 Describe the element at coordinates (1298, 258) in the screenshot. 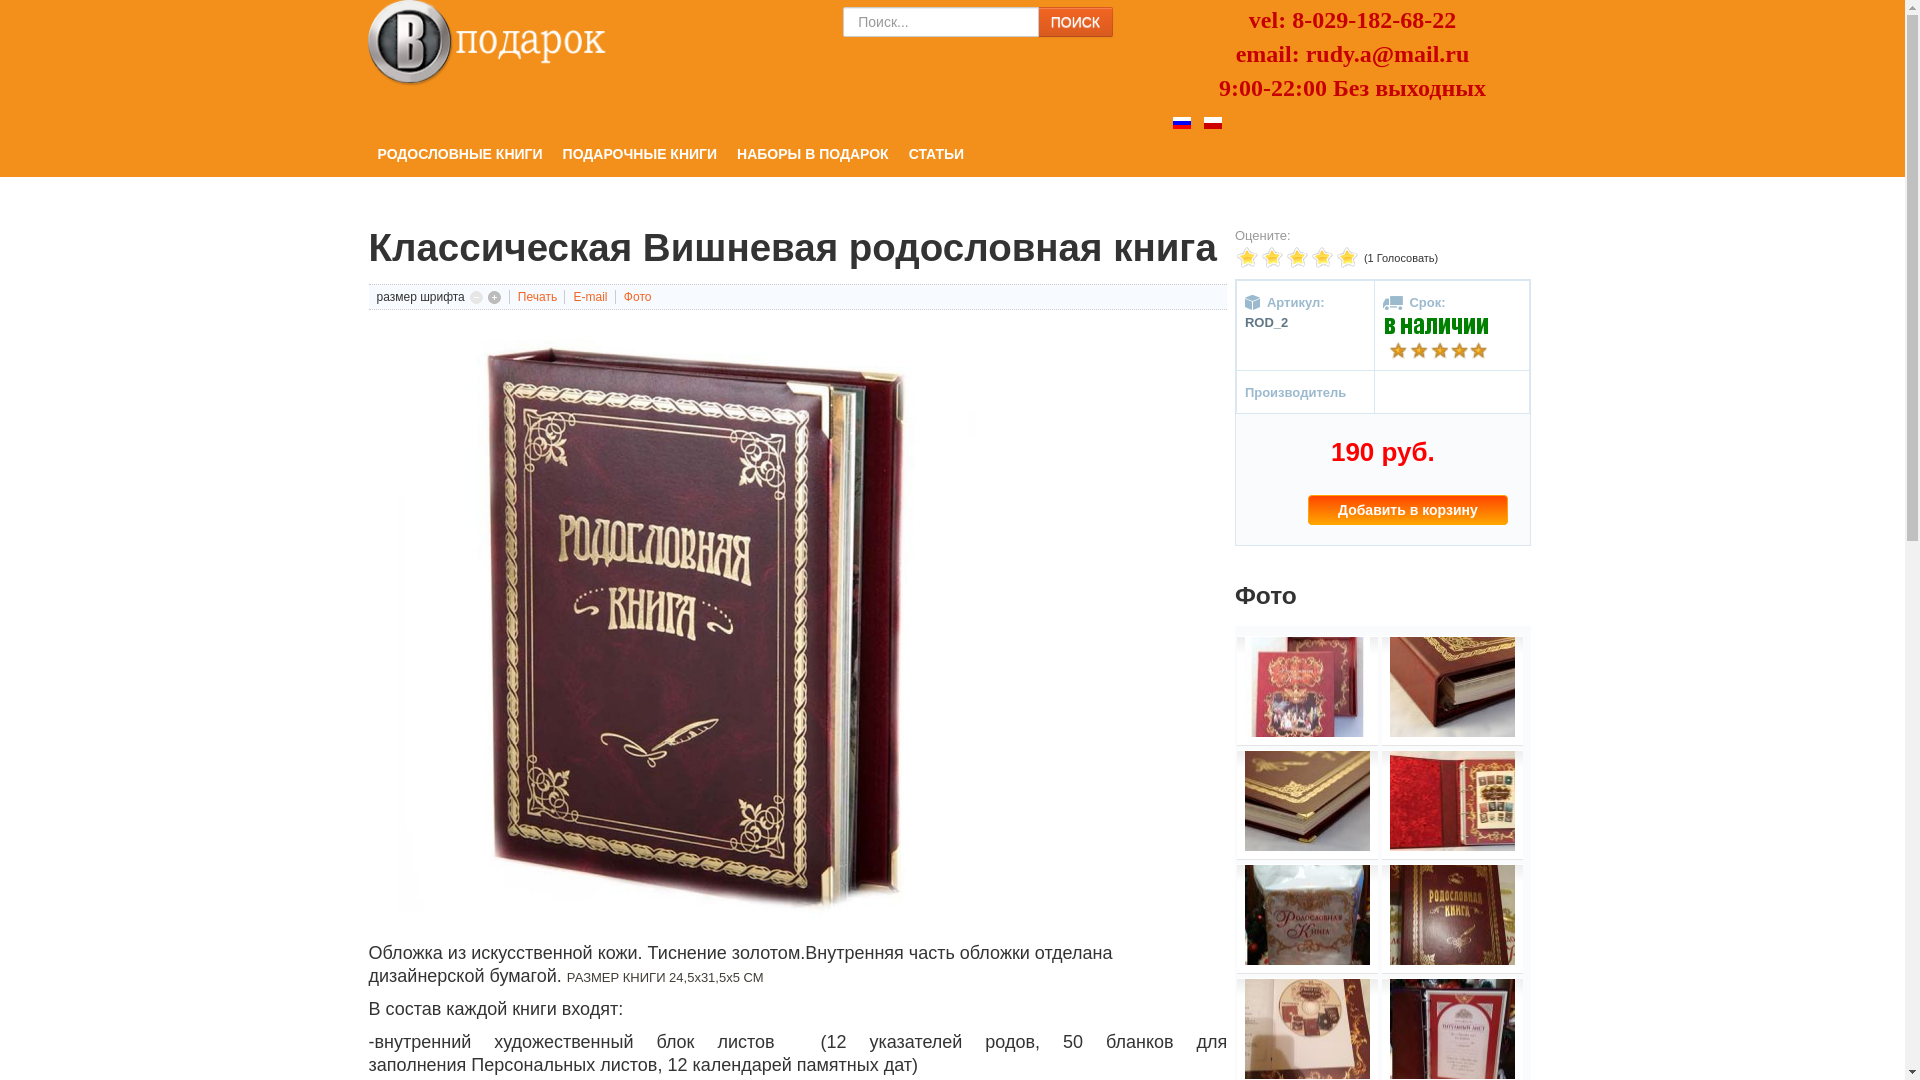

I see `5` at that location.